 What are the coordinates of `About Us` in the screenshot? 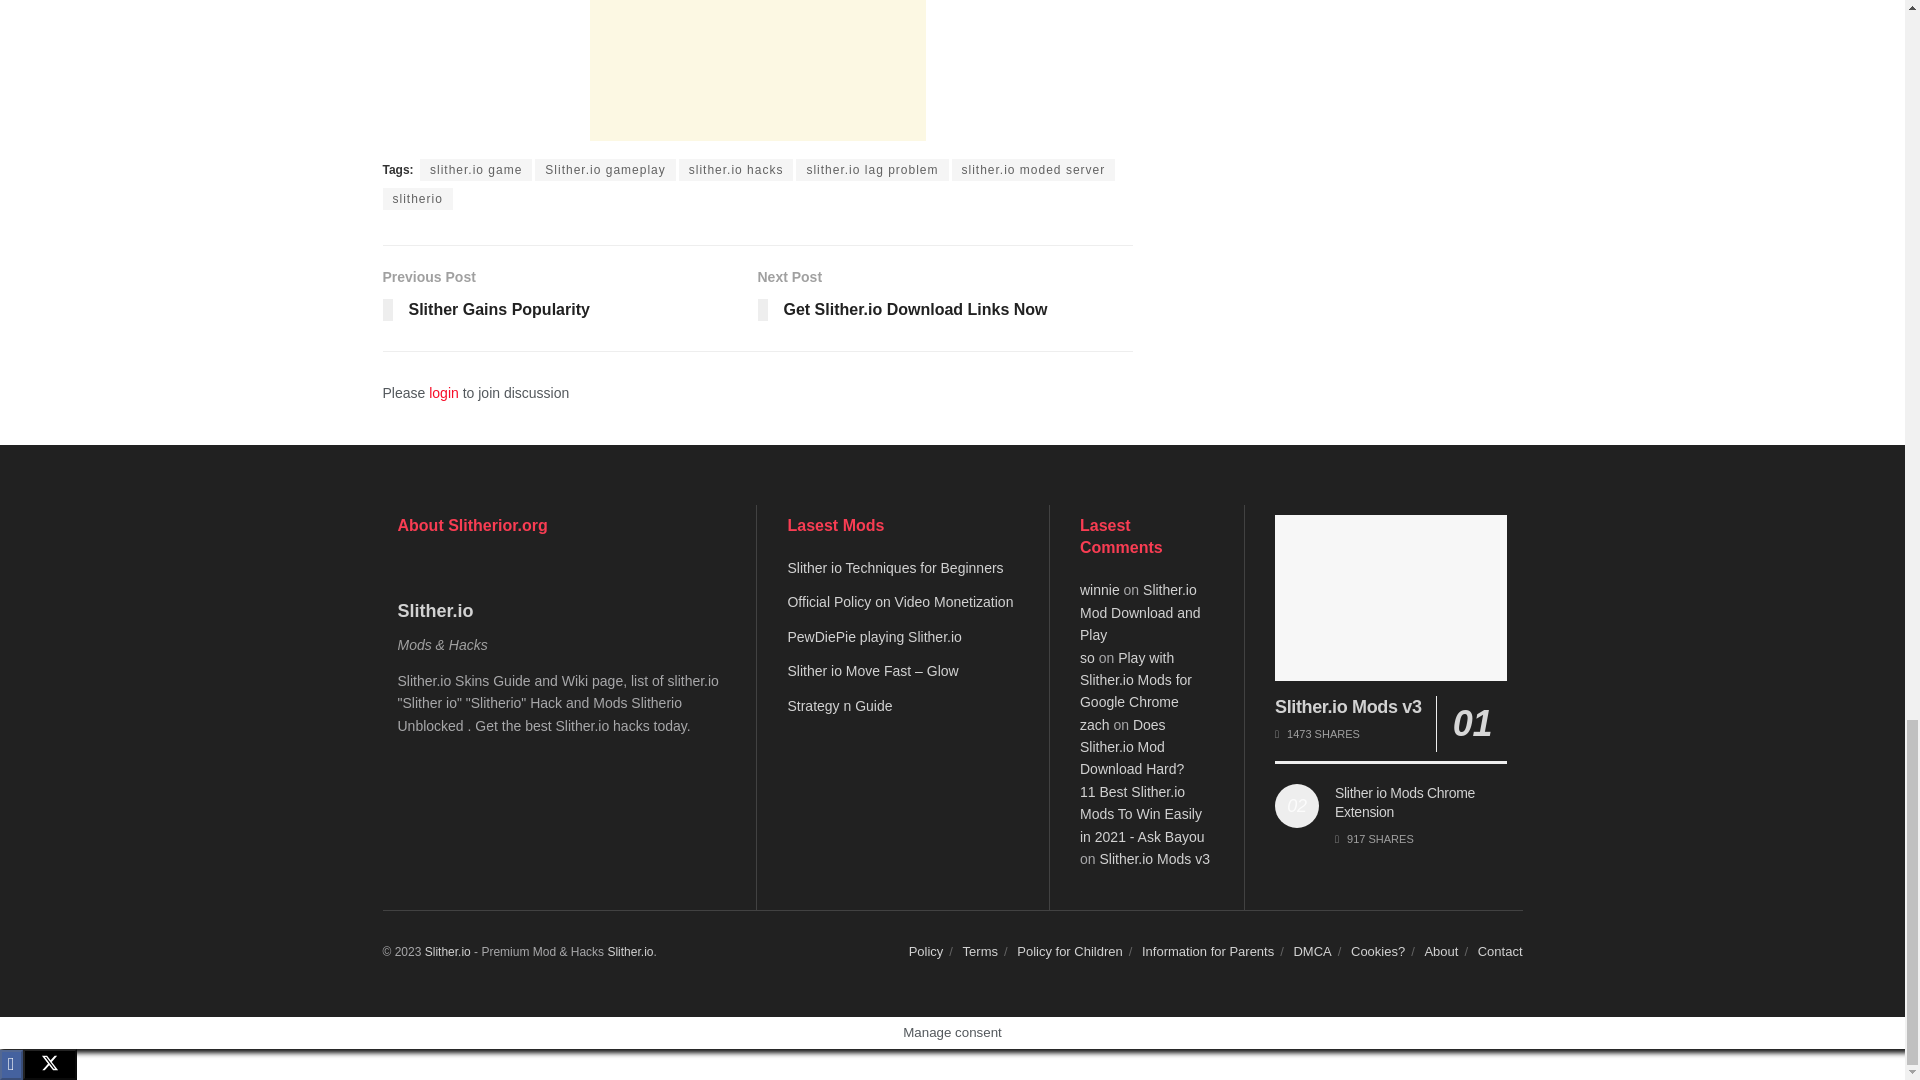 It's located at (1440, 951).